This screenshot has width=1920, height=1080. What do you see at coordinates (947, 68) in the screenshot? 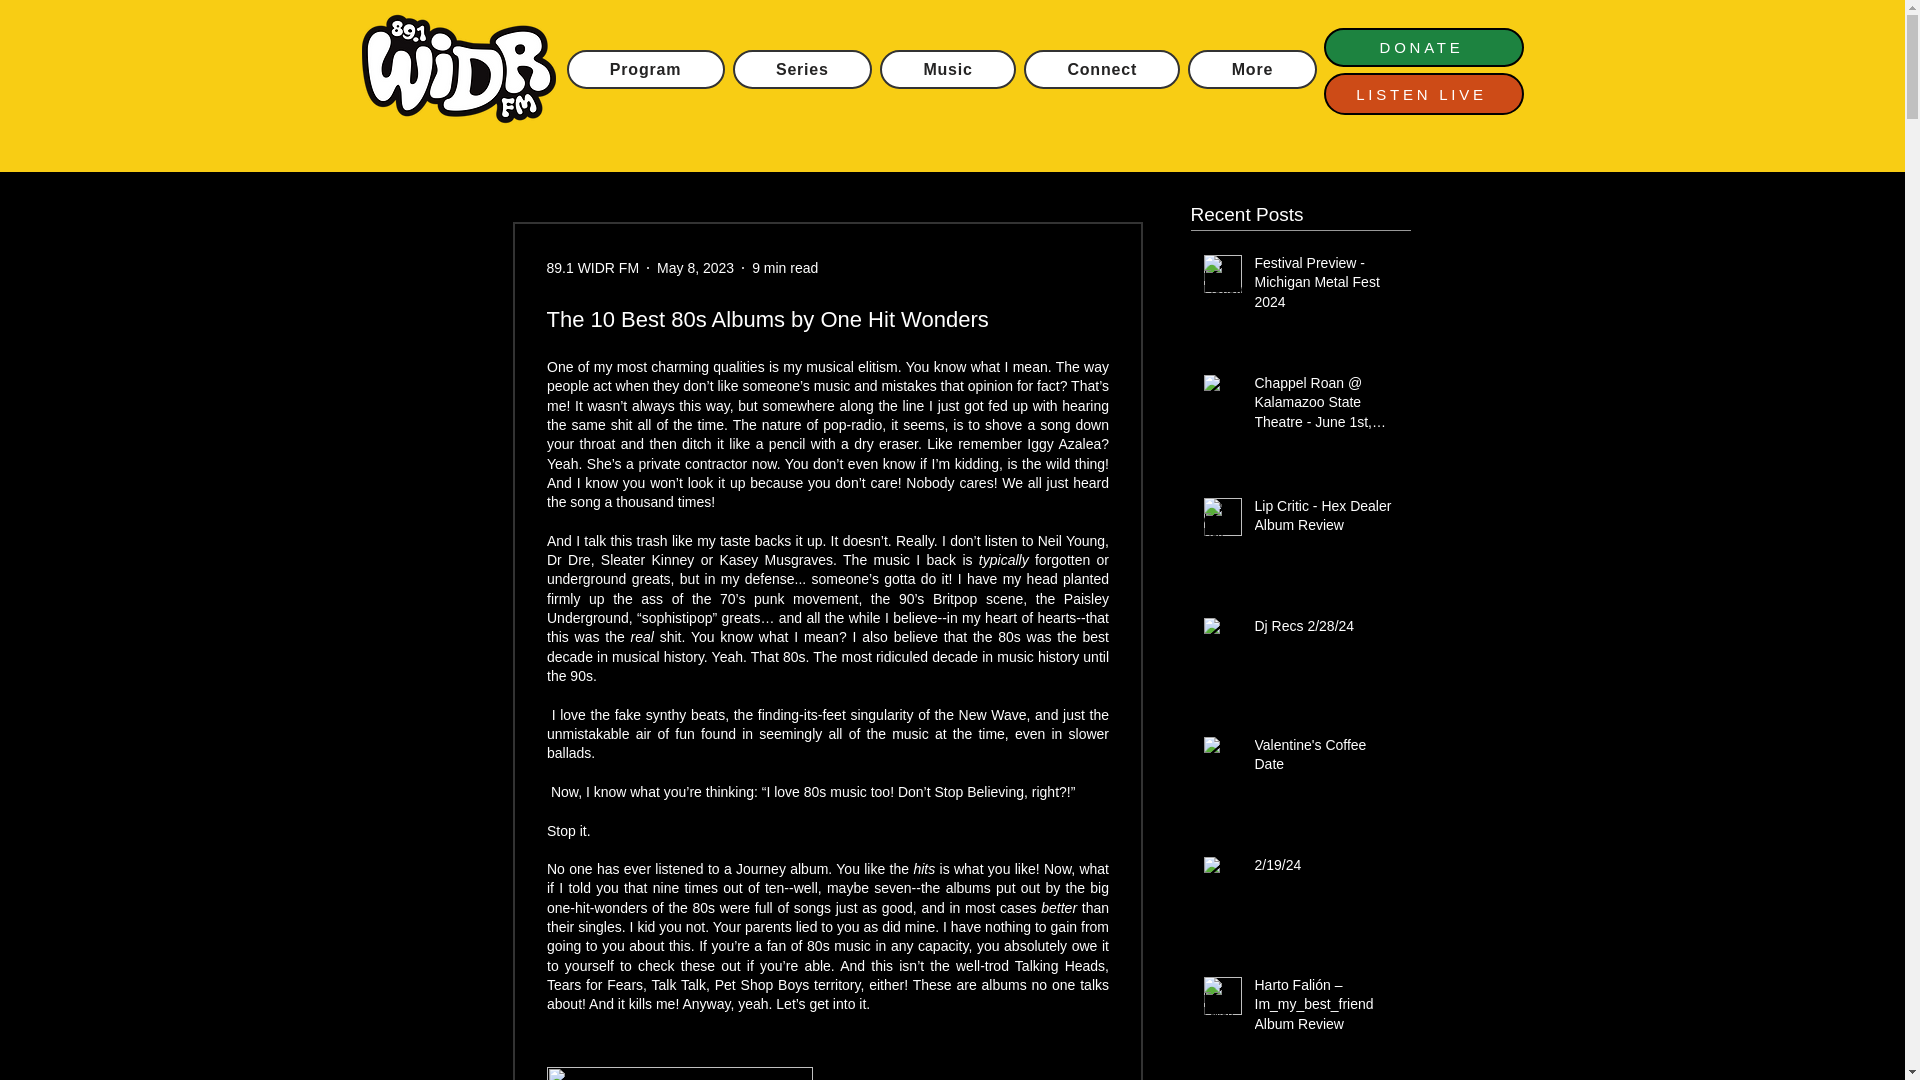
I see `Music` at bounding box center [947, 68].